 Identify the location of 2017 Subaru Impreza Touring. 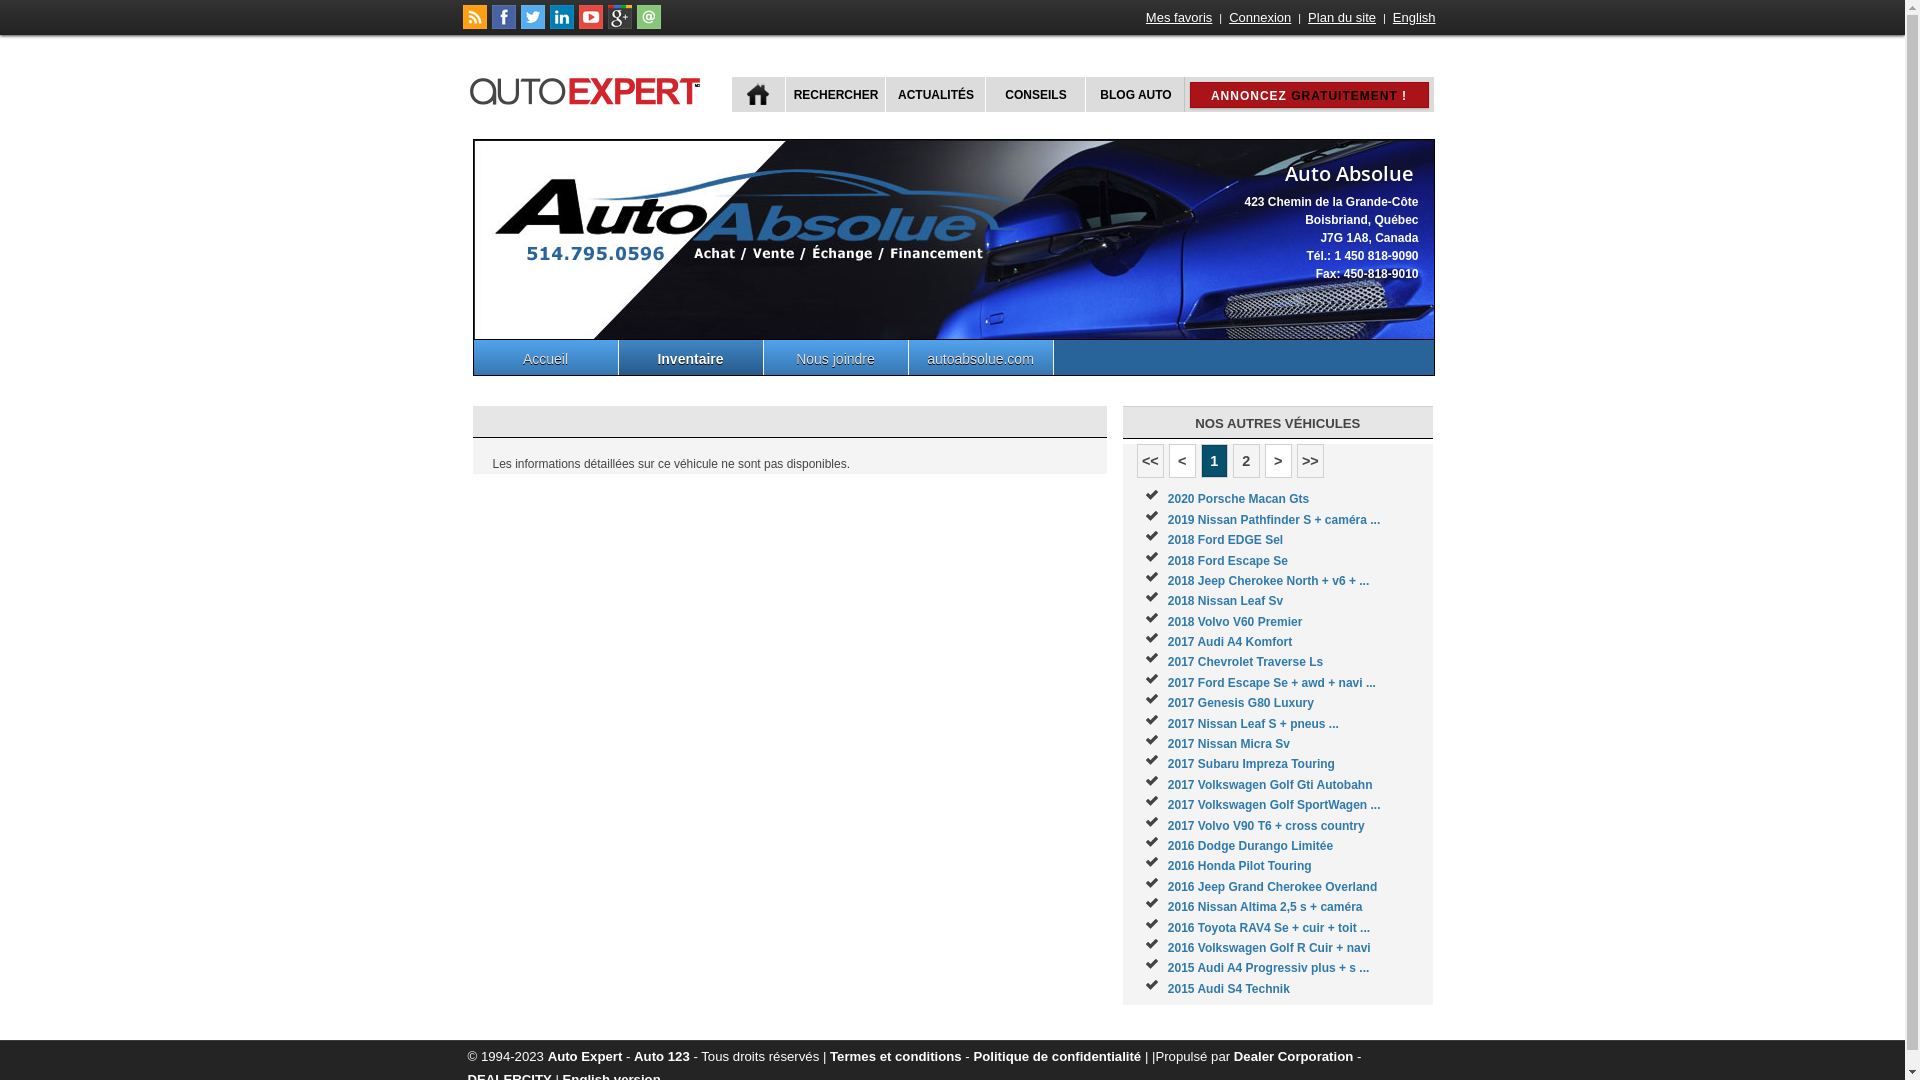
(1252, 764).